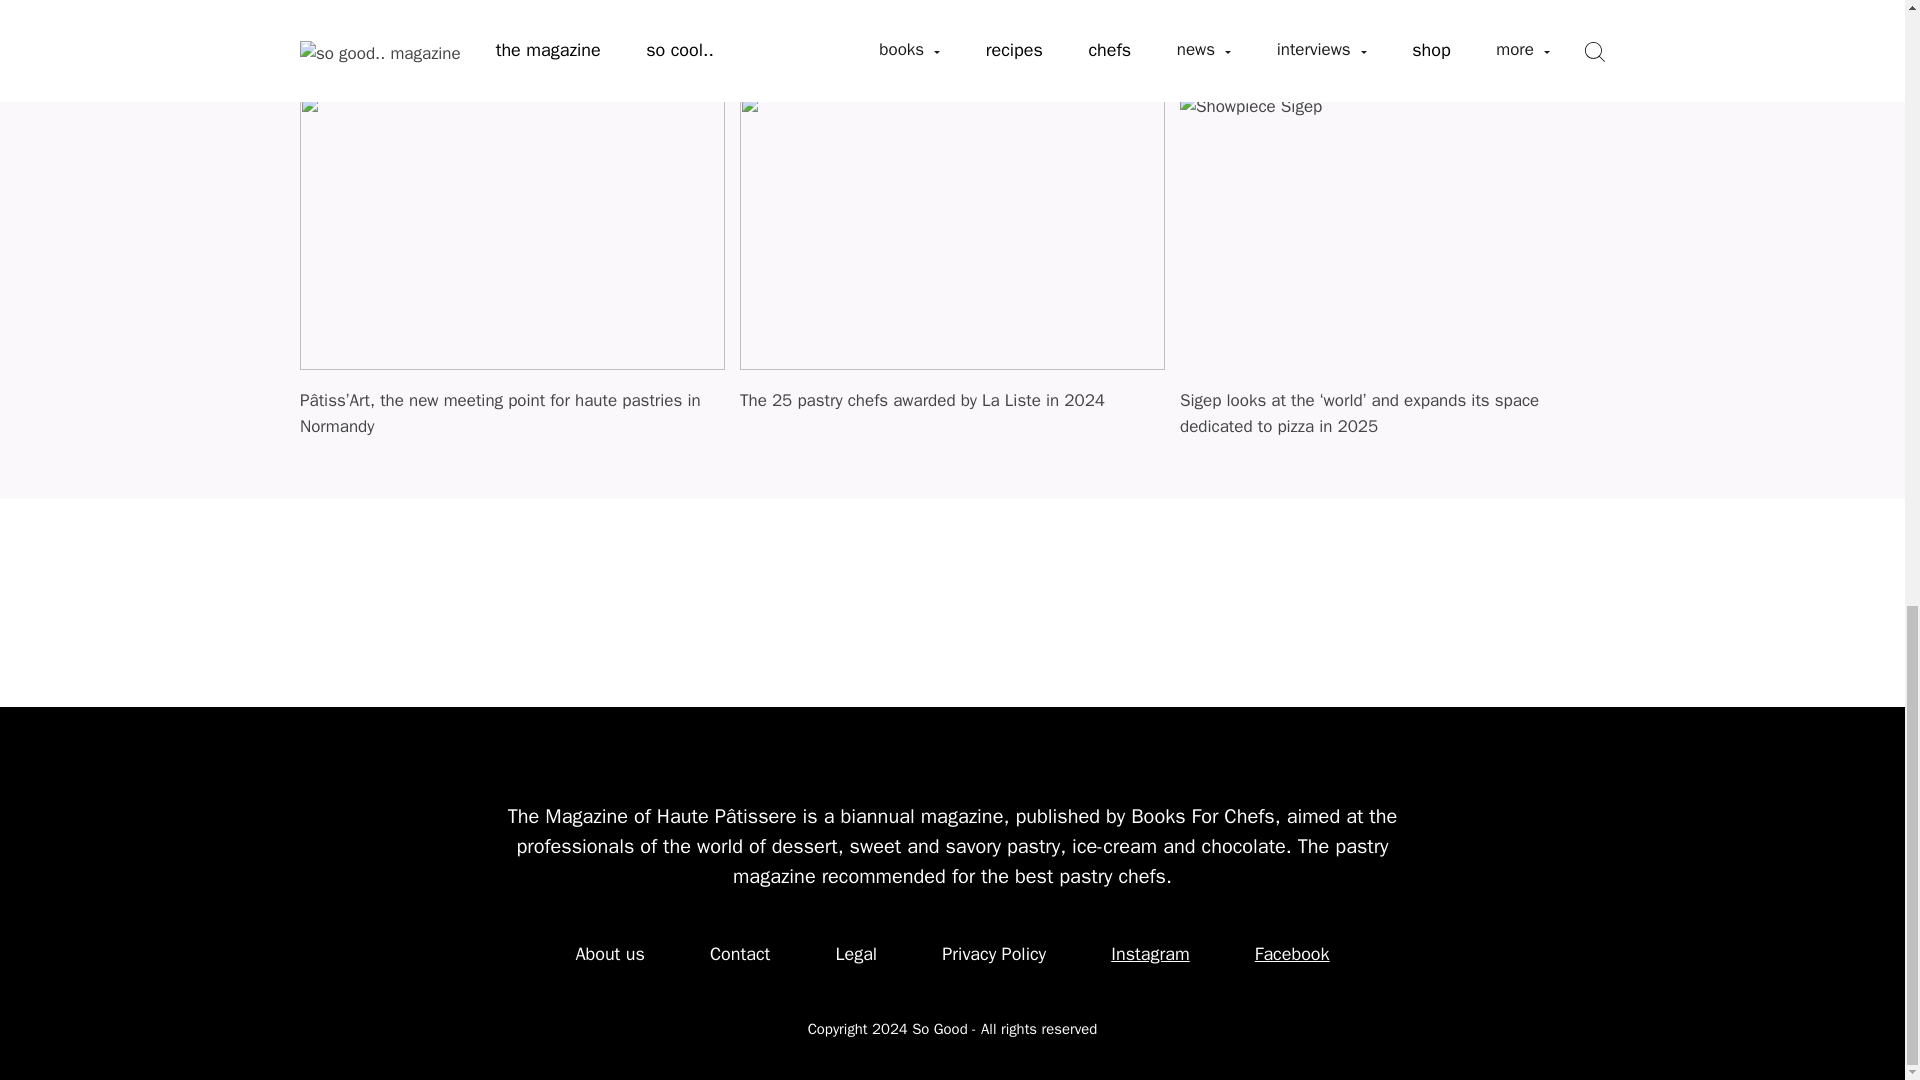 This screenshot has width=1920, height=1080. What do you see at coordinates (952, 412) in the screenshot?
I see `The 25 pastry chefs awarded by La Liste in 2024` at bounding box center [952, 412].